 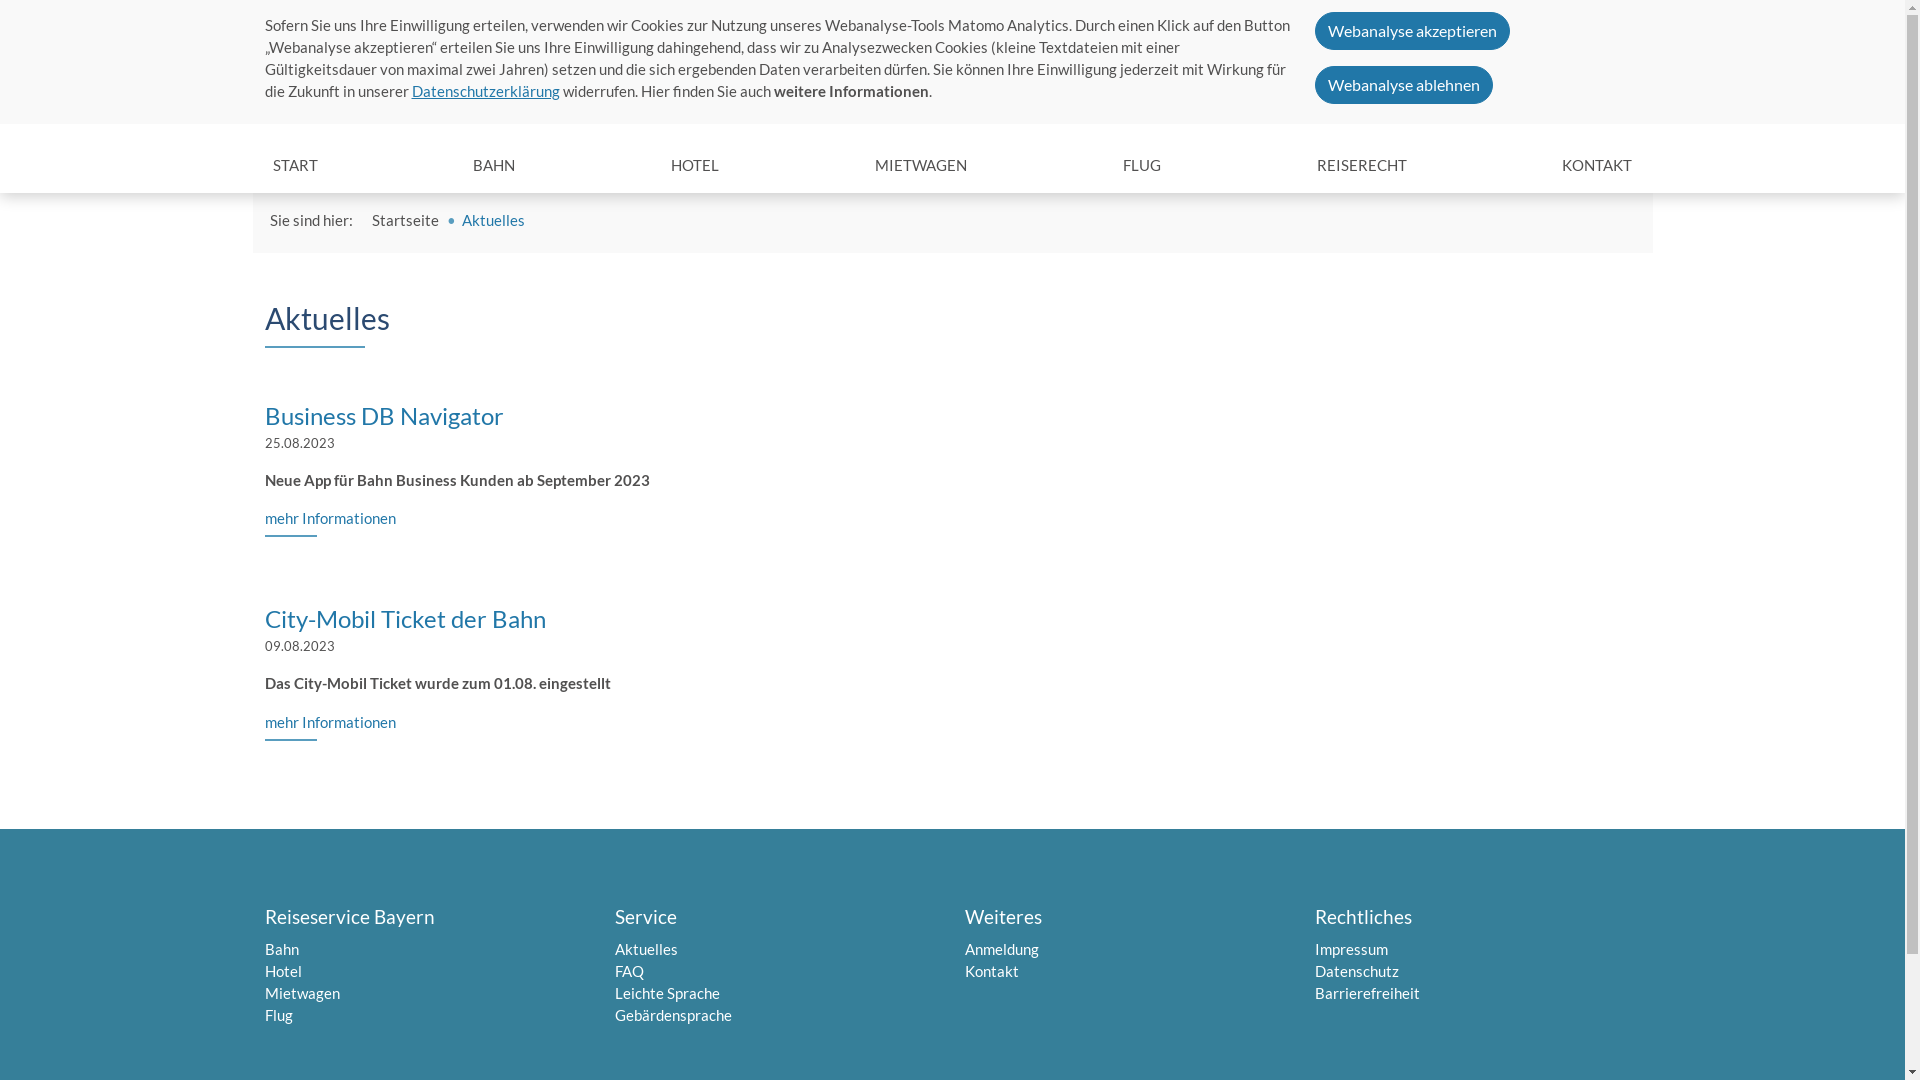 I want to click on Bahn, so click(x=281, y=949).